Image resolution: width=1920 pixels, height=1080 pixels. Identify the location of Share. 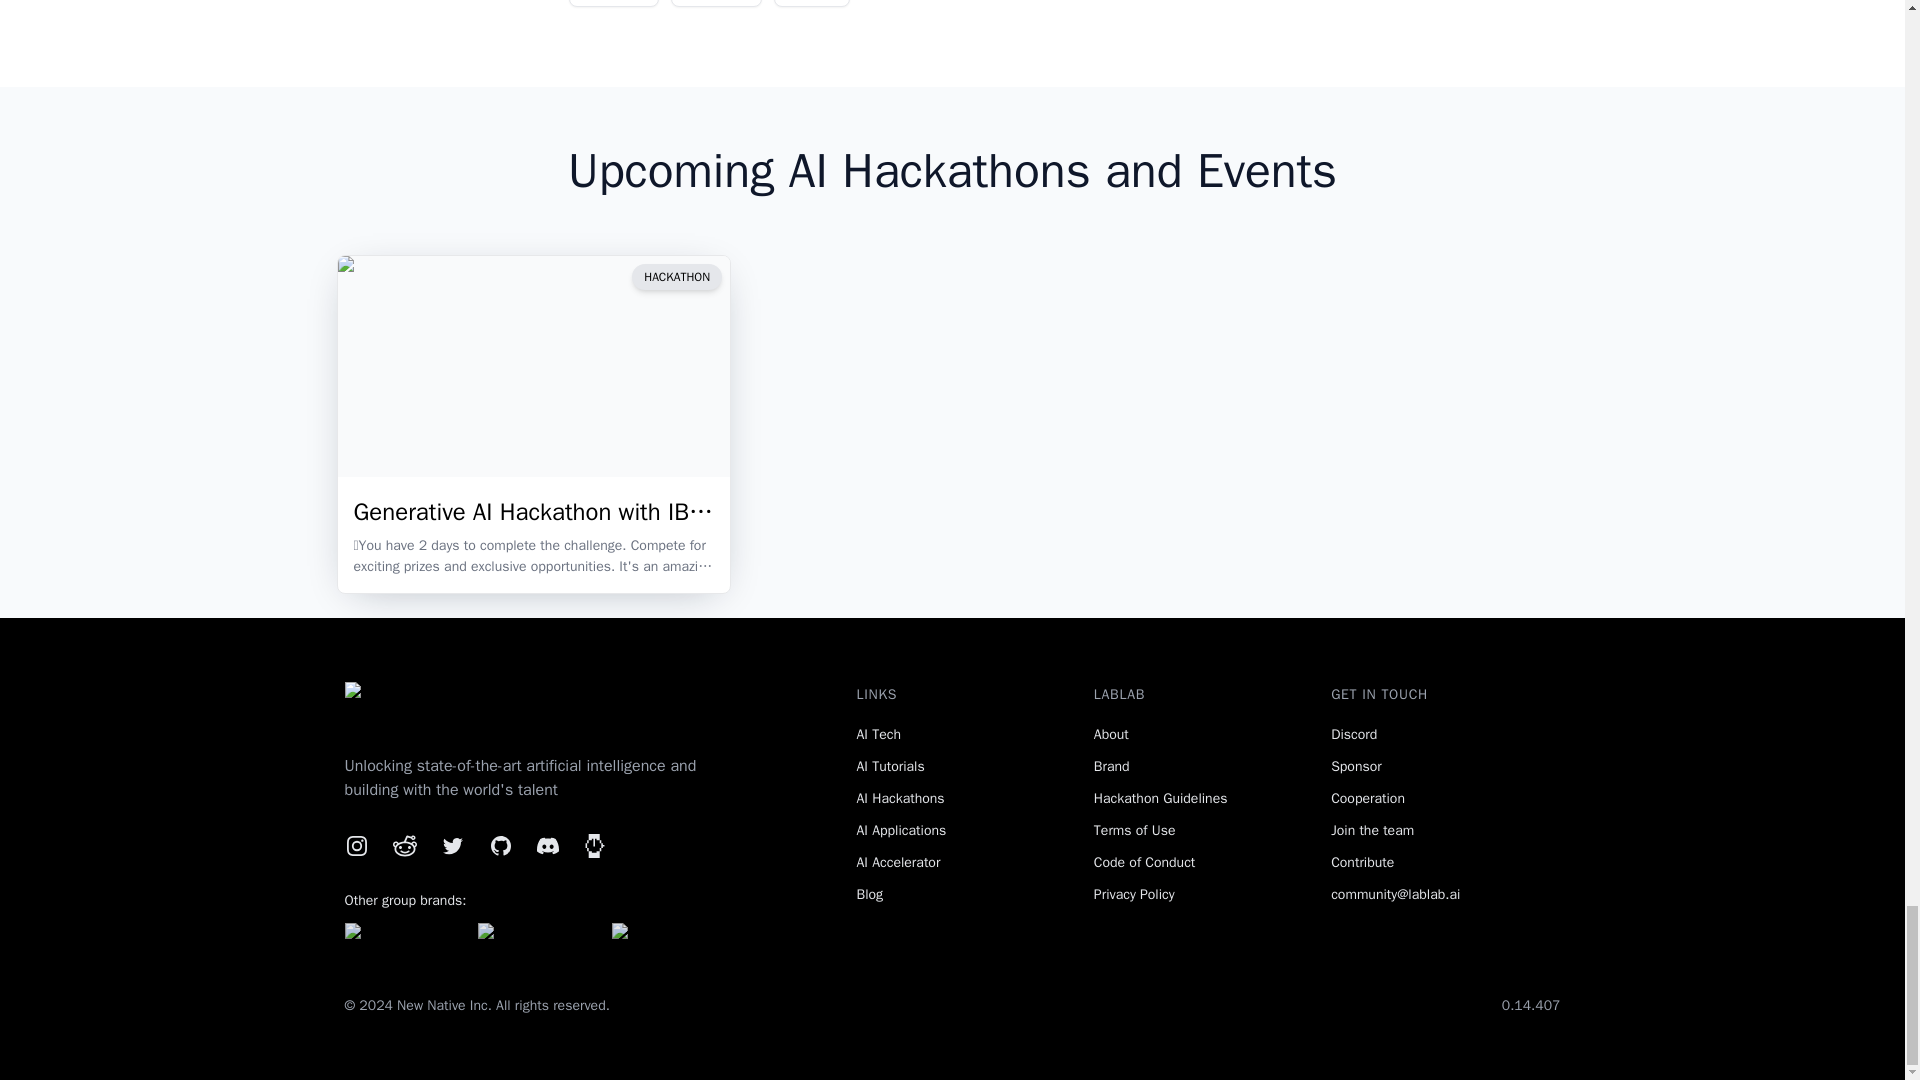
(613, 3).